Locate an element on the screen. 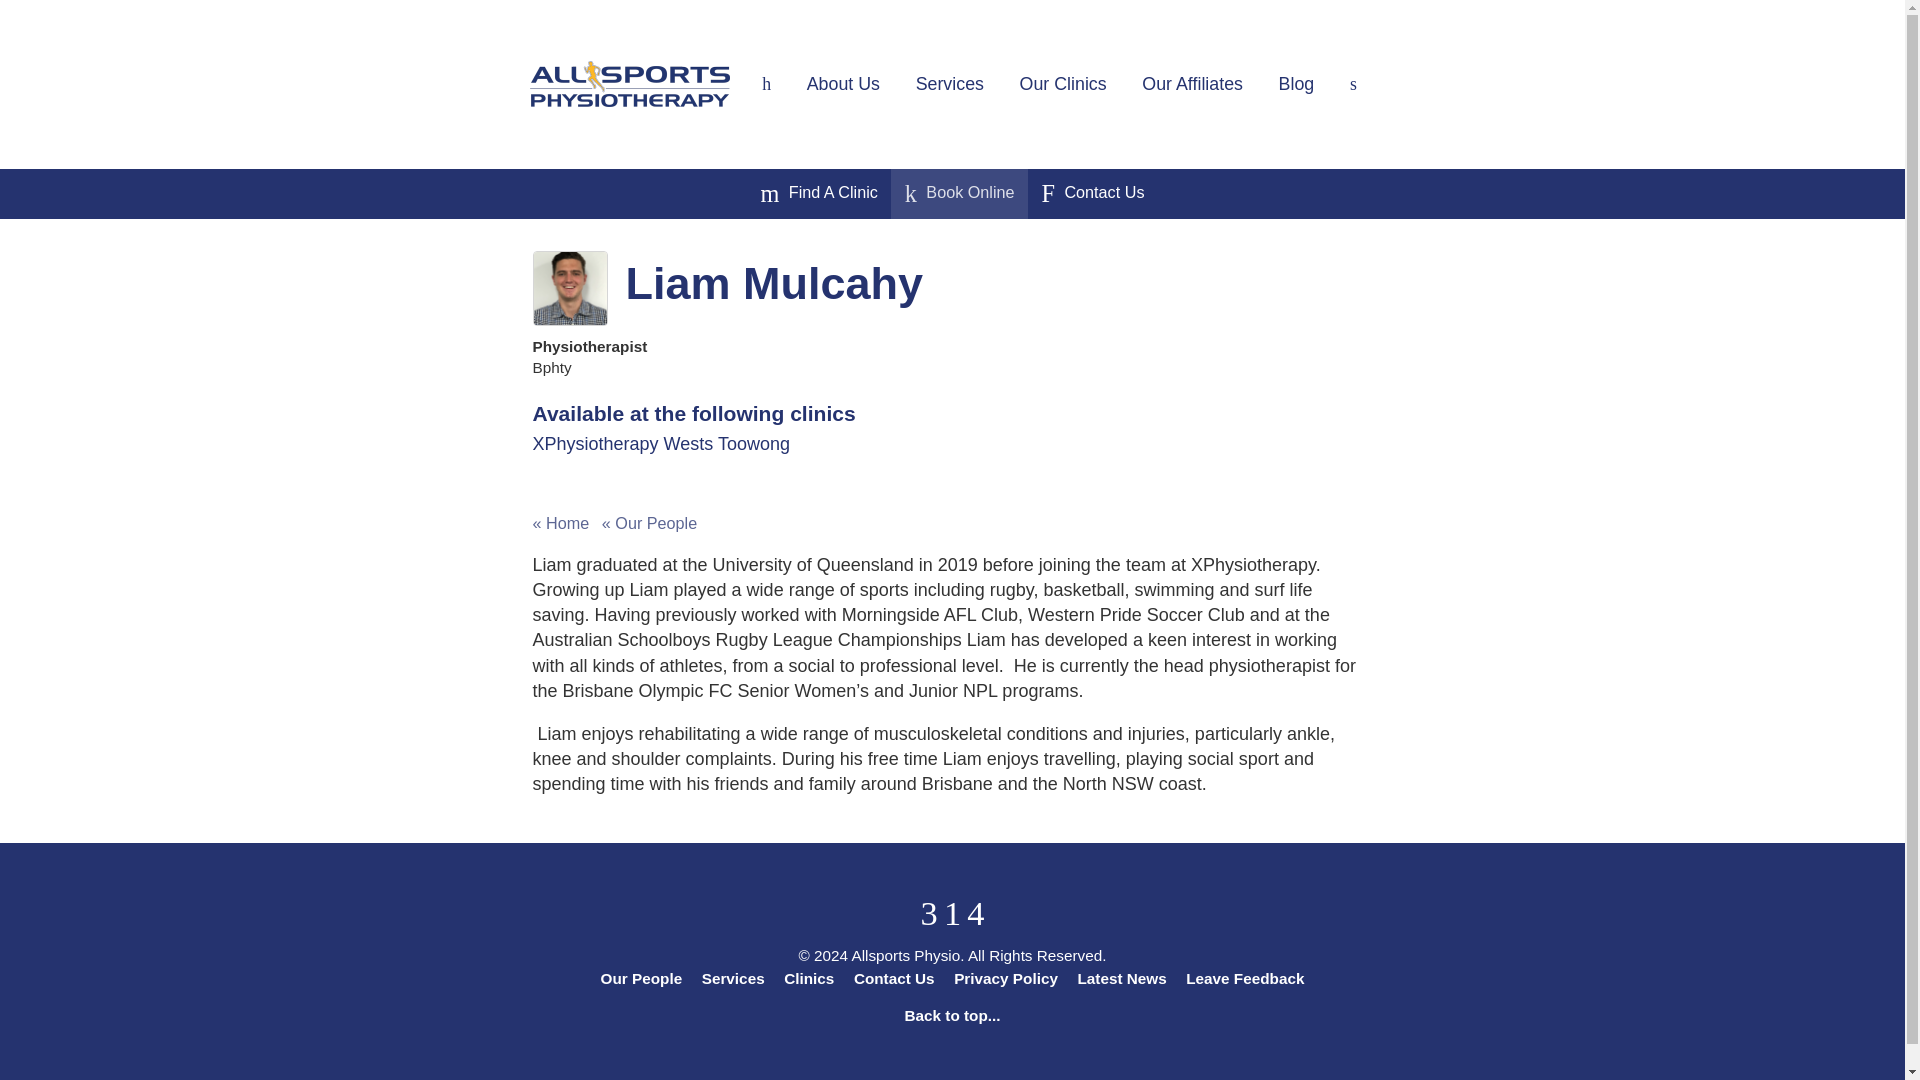  Home is located at coordinates (766, 83).